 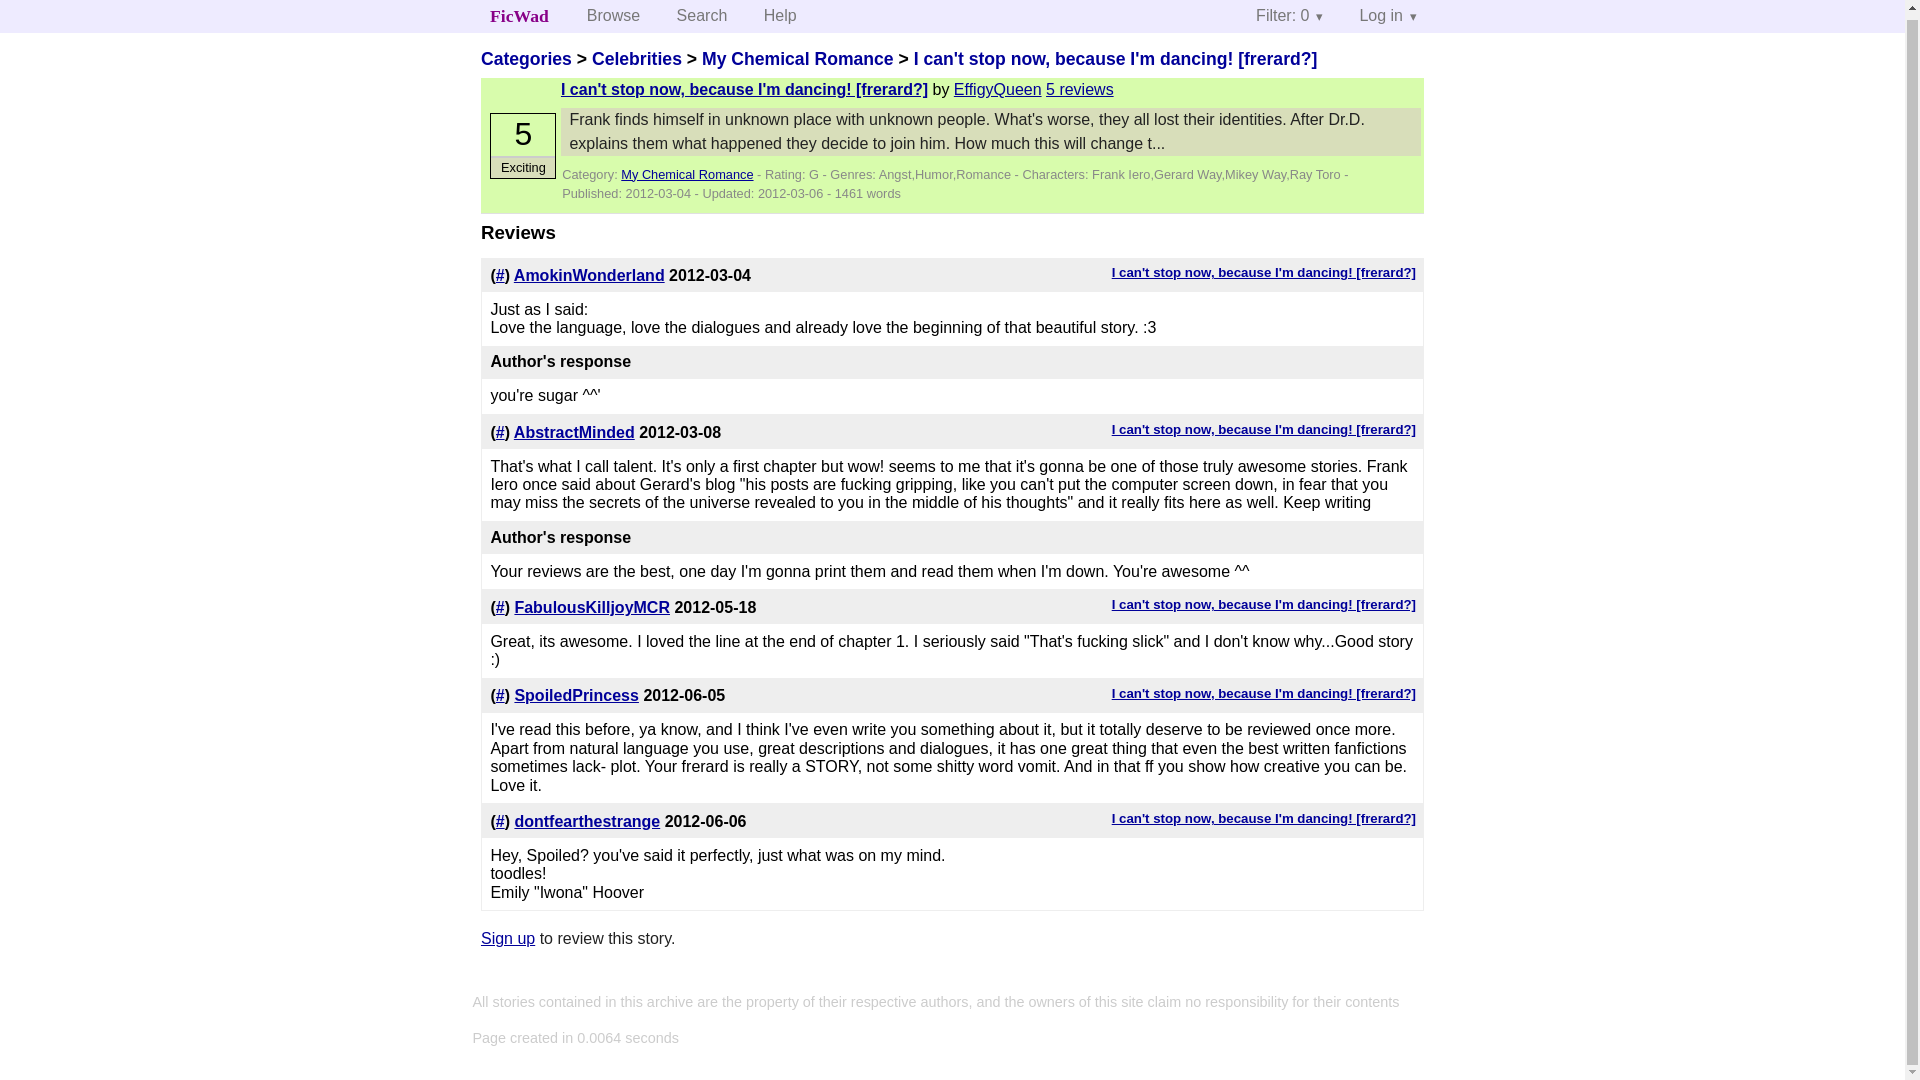 What do you see at coordinates (705, 822) in the screenshot?
I see `2012-06-06 02:20:53` at bounding box center [705, 822].